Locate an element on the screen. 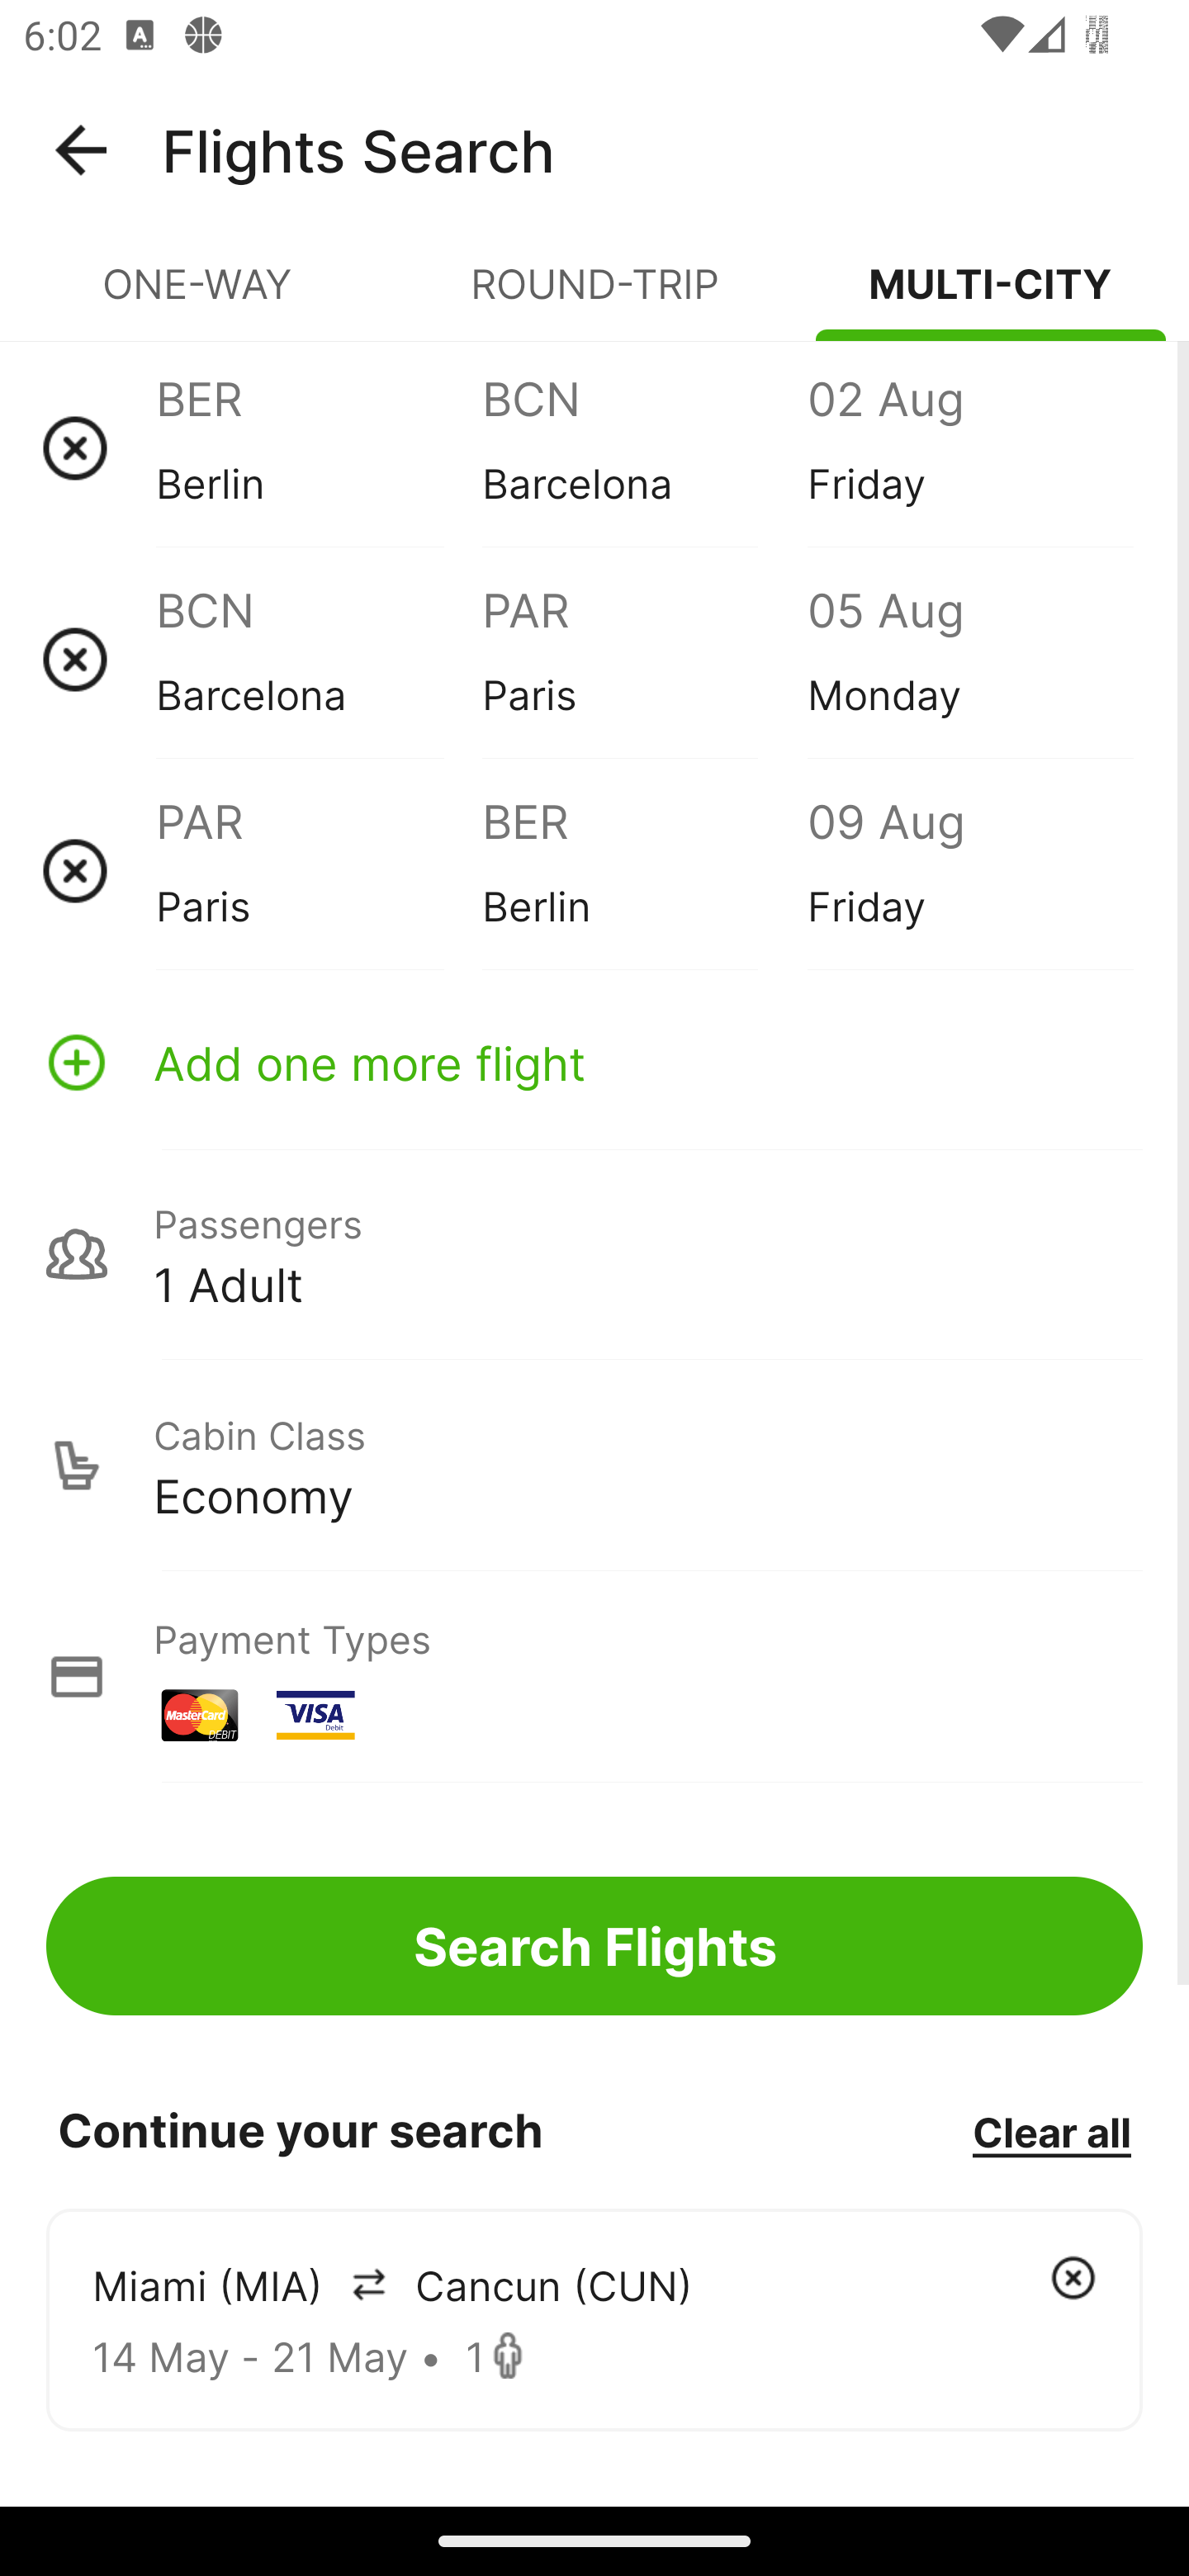 The height and width of the screenshot is (2576, 1189). PAR Paris is located at coordinates (644, 659).